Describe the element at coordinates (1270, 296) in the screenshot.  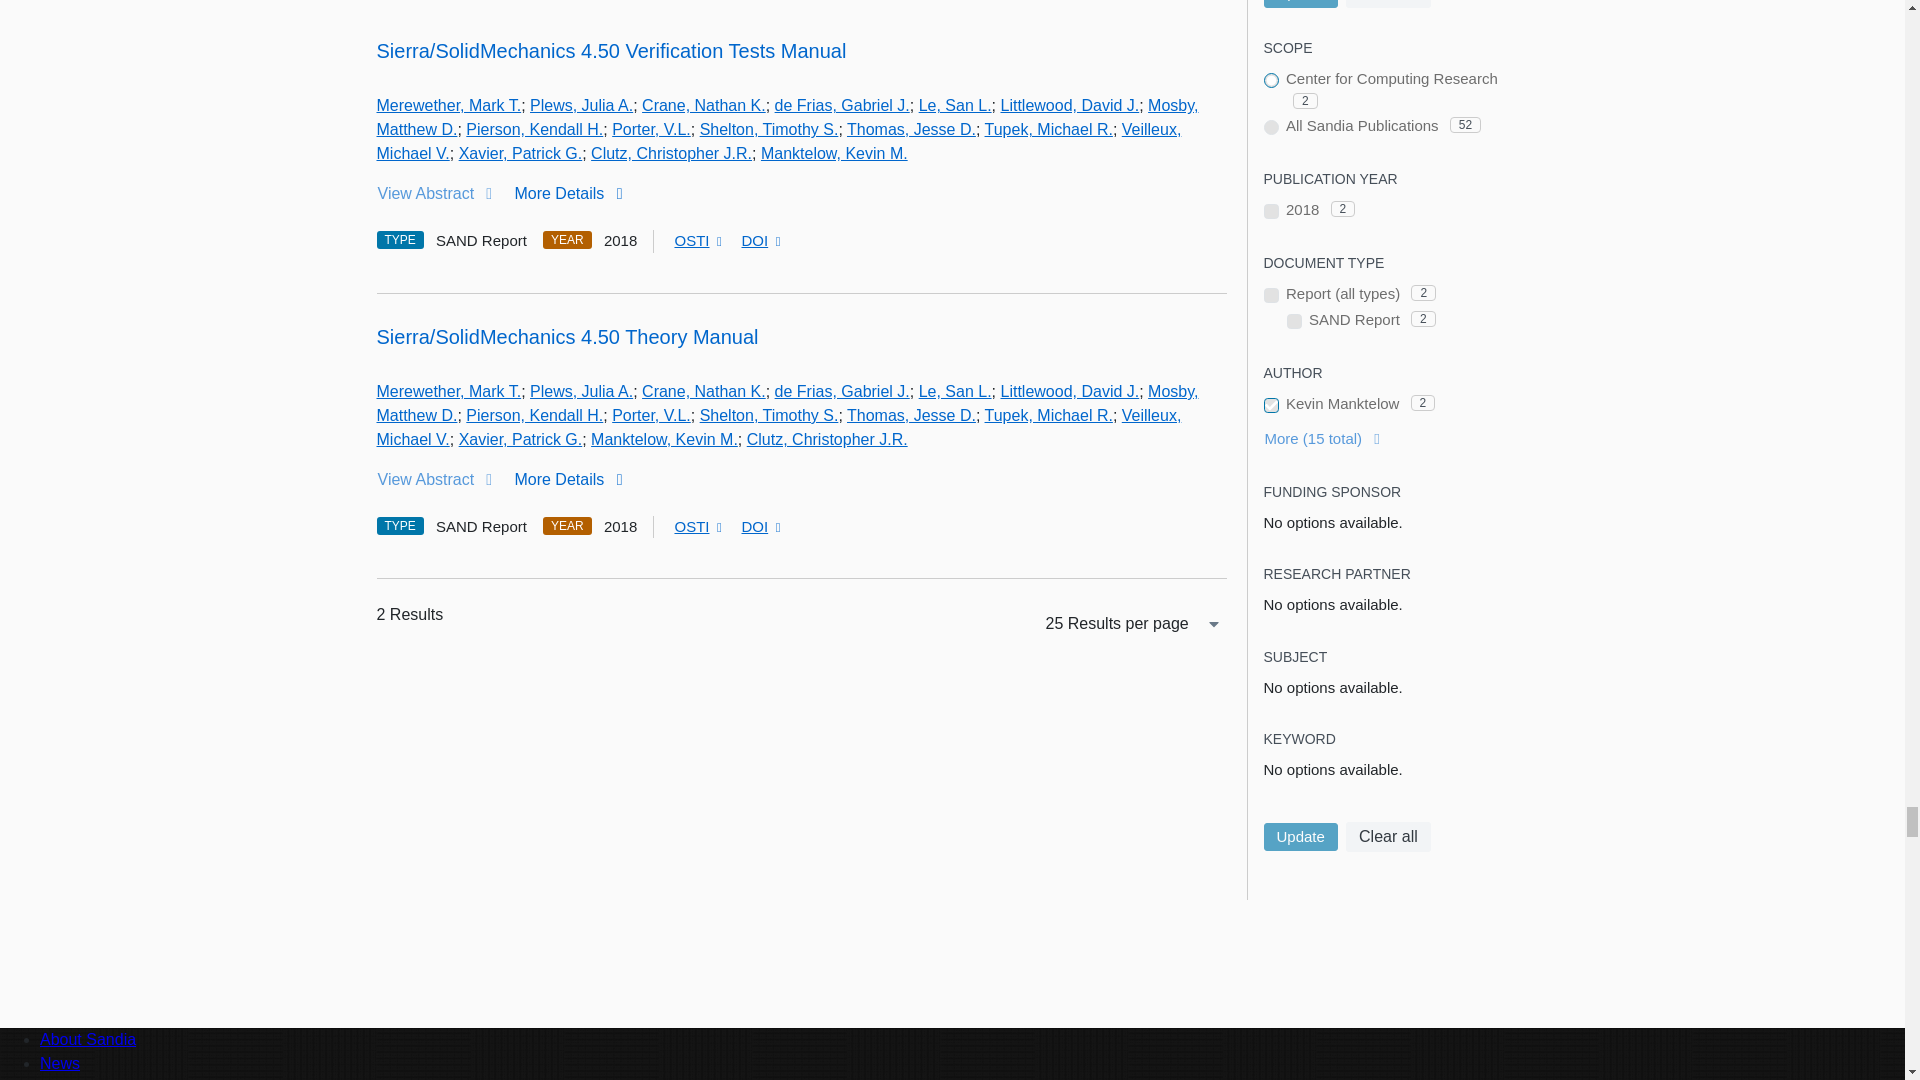
I see `5` at that location.